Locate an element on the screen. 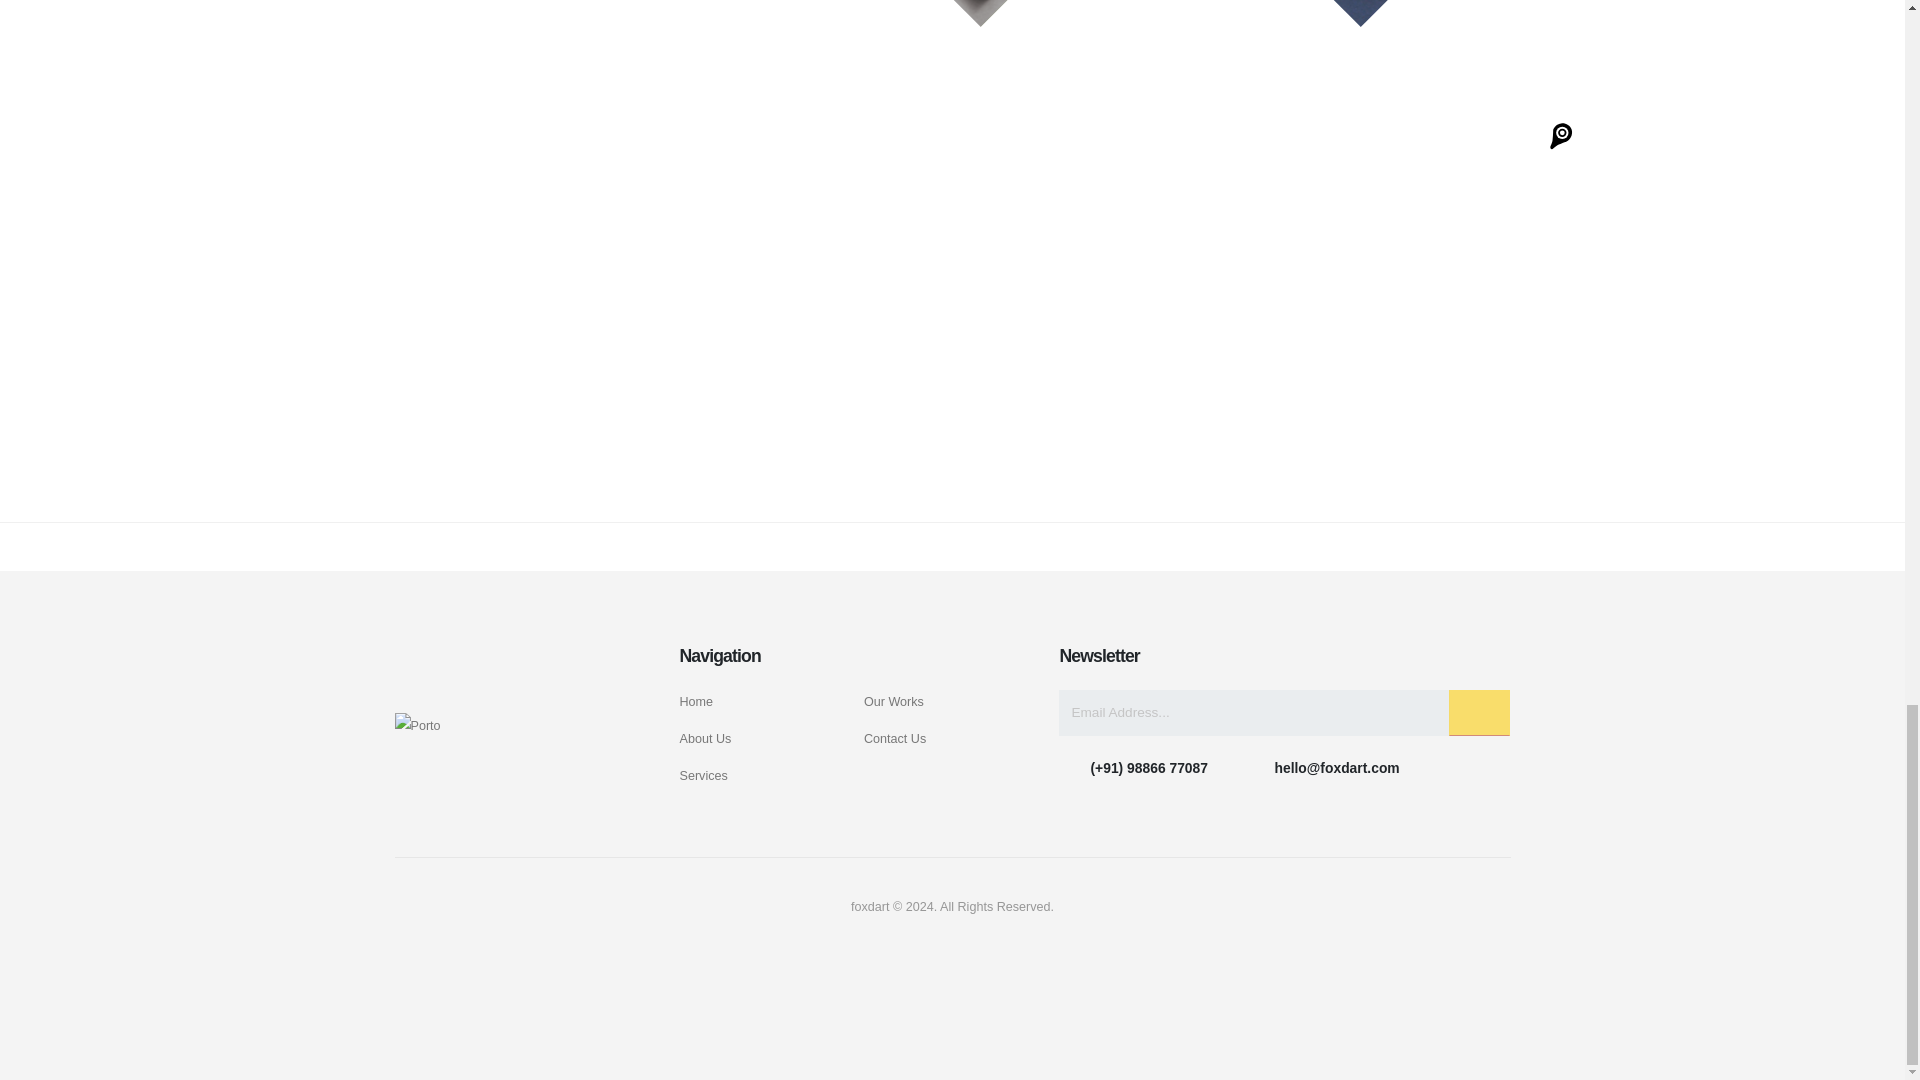 The height and width of the screenshot is (1080, 1920). Our Works is located at coordinates (894, 702).